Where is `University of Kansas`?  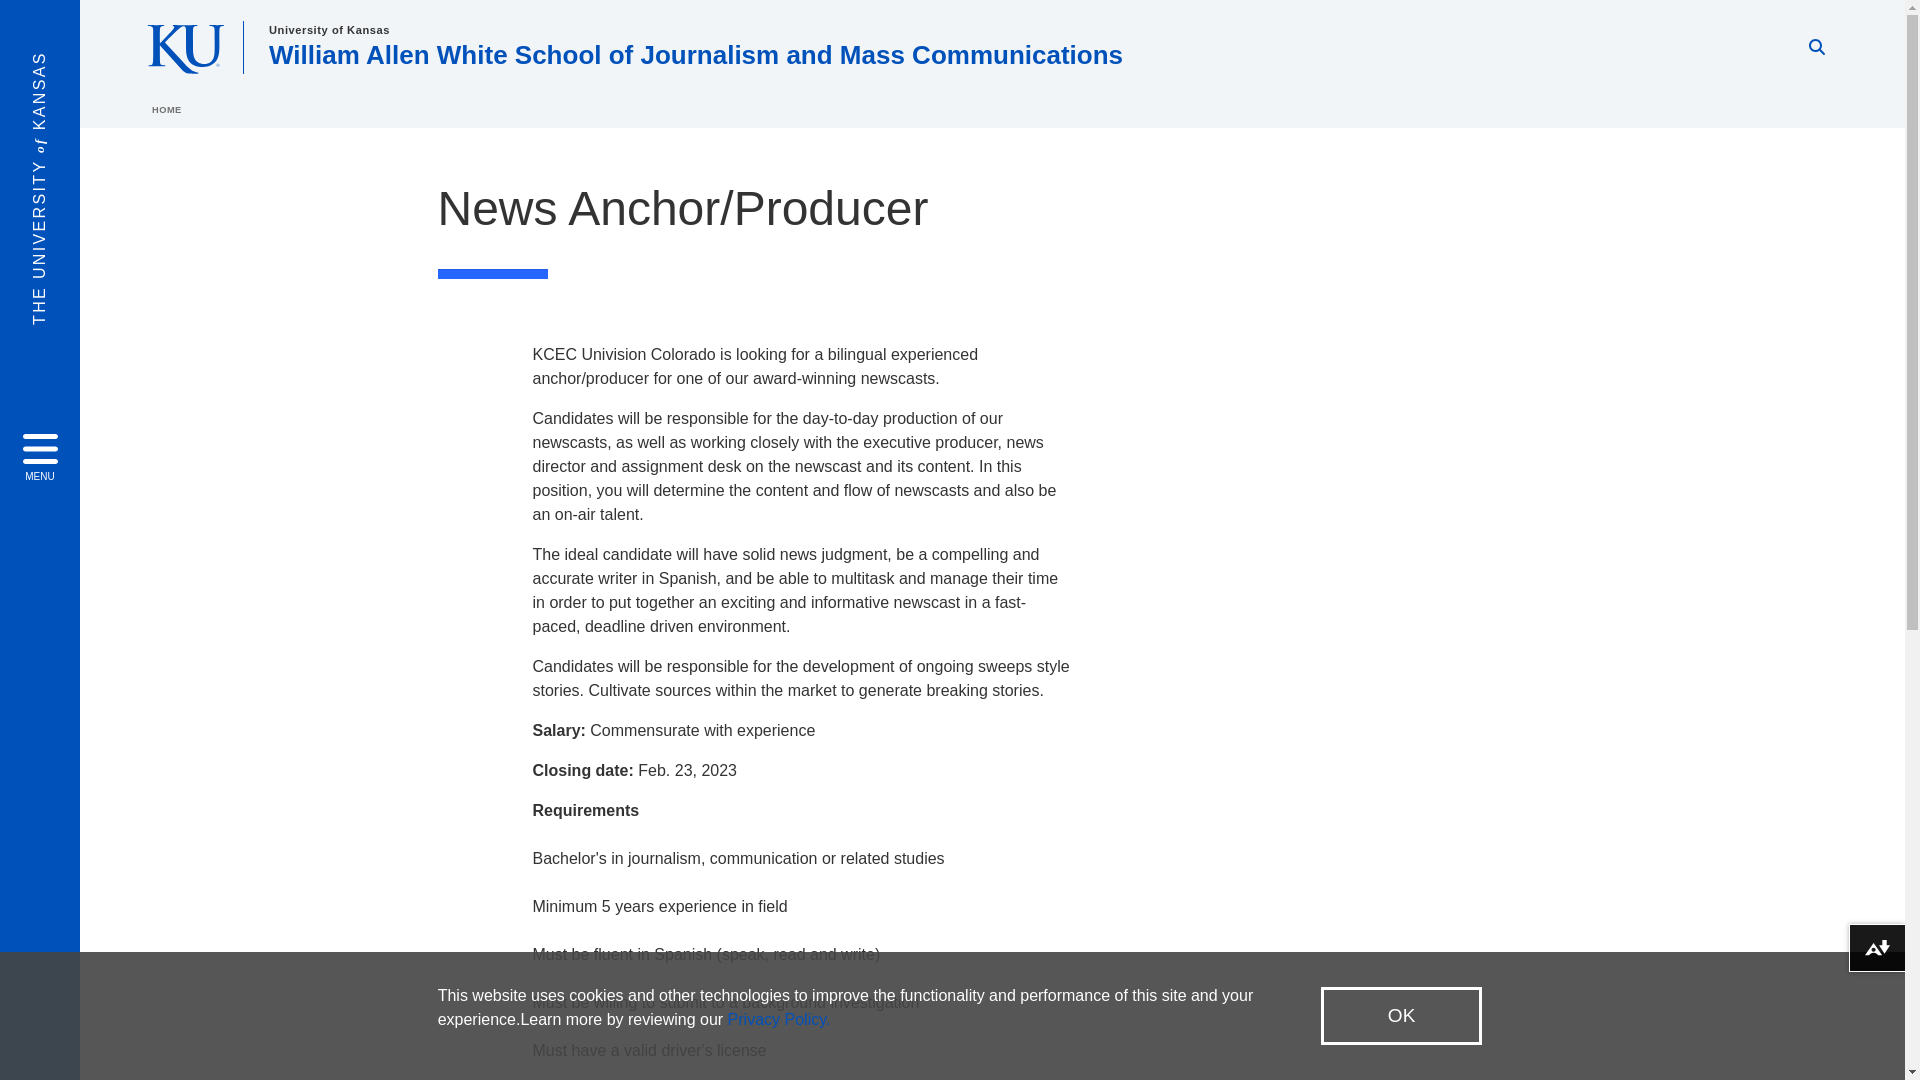 University of Kansas is located at coordinates (328, 29).